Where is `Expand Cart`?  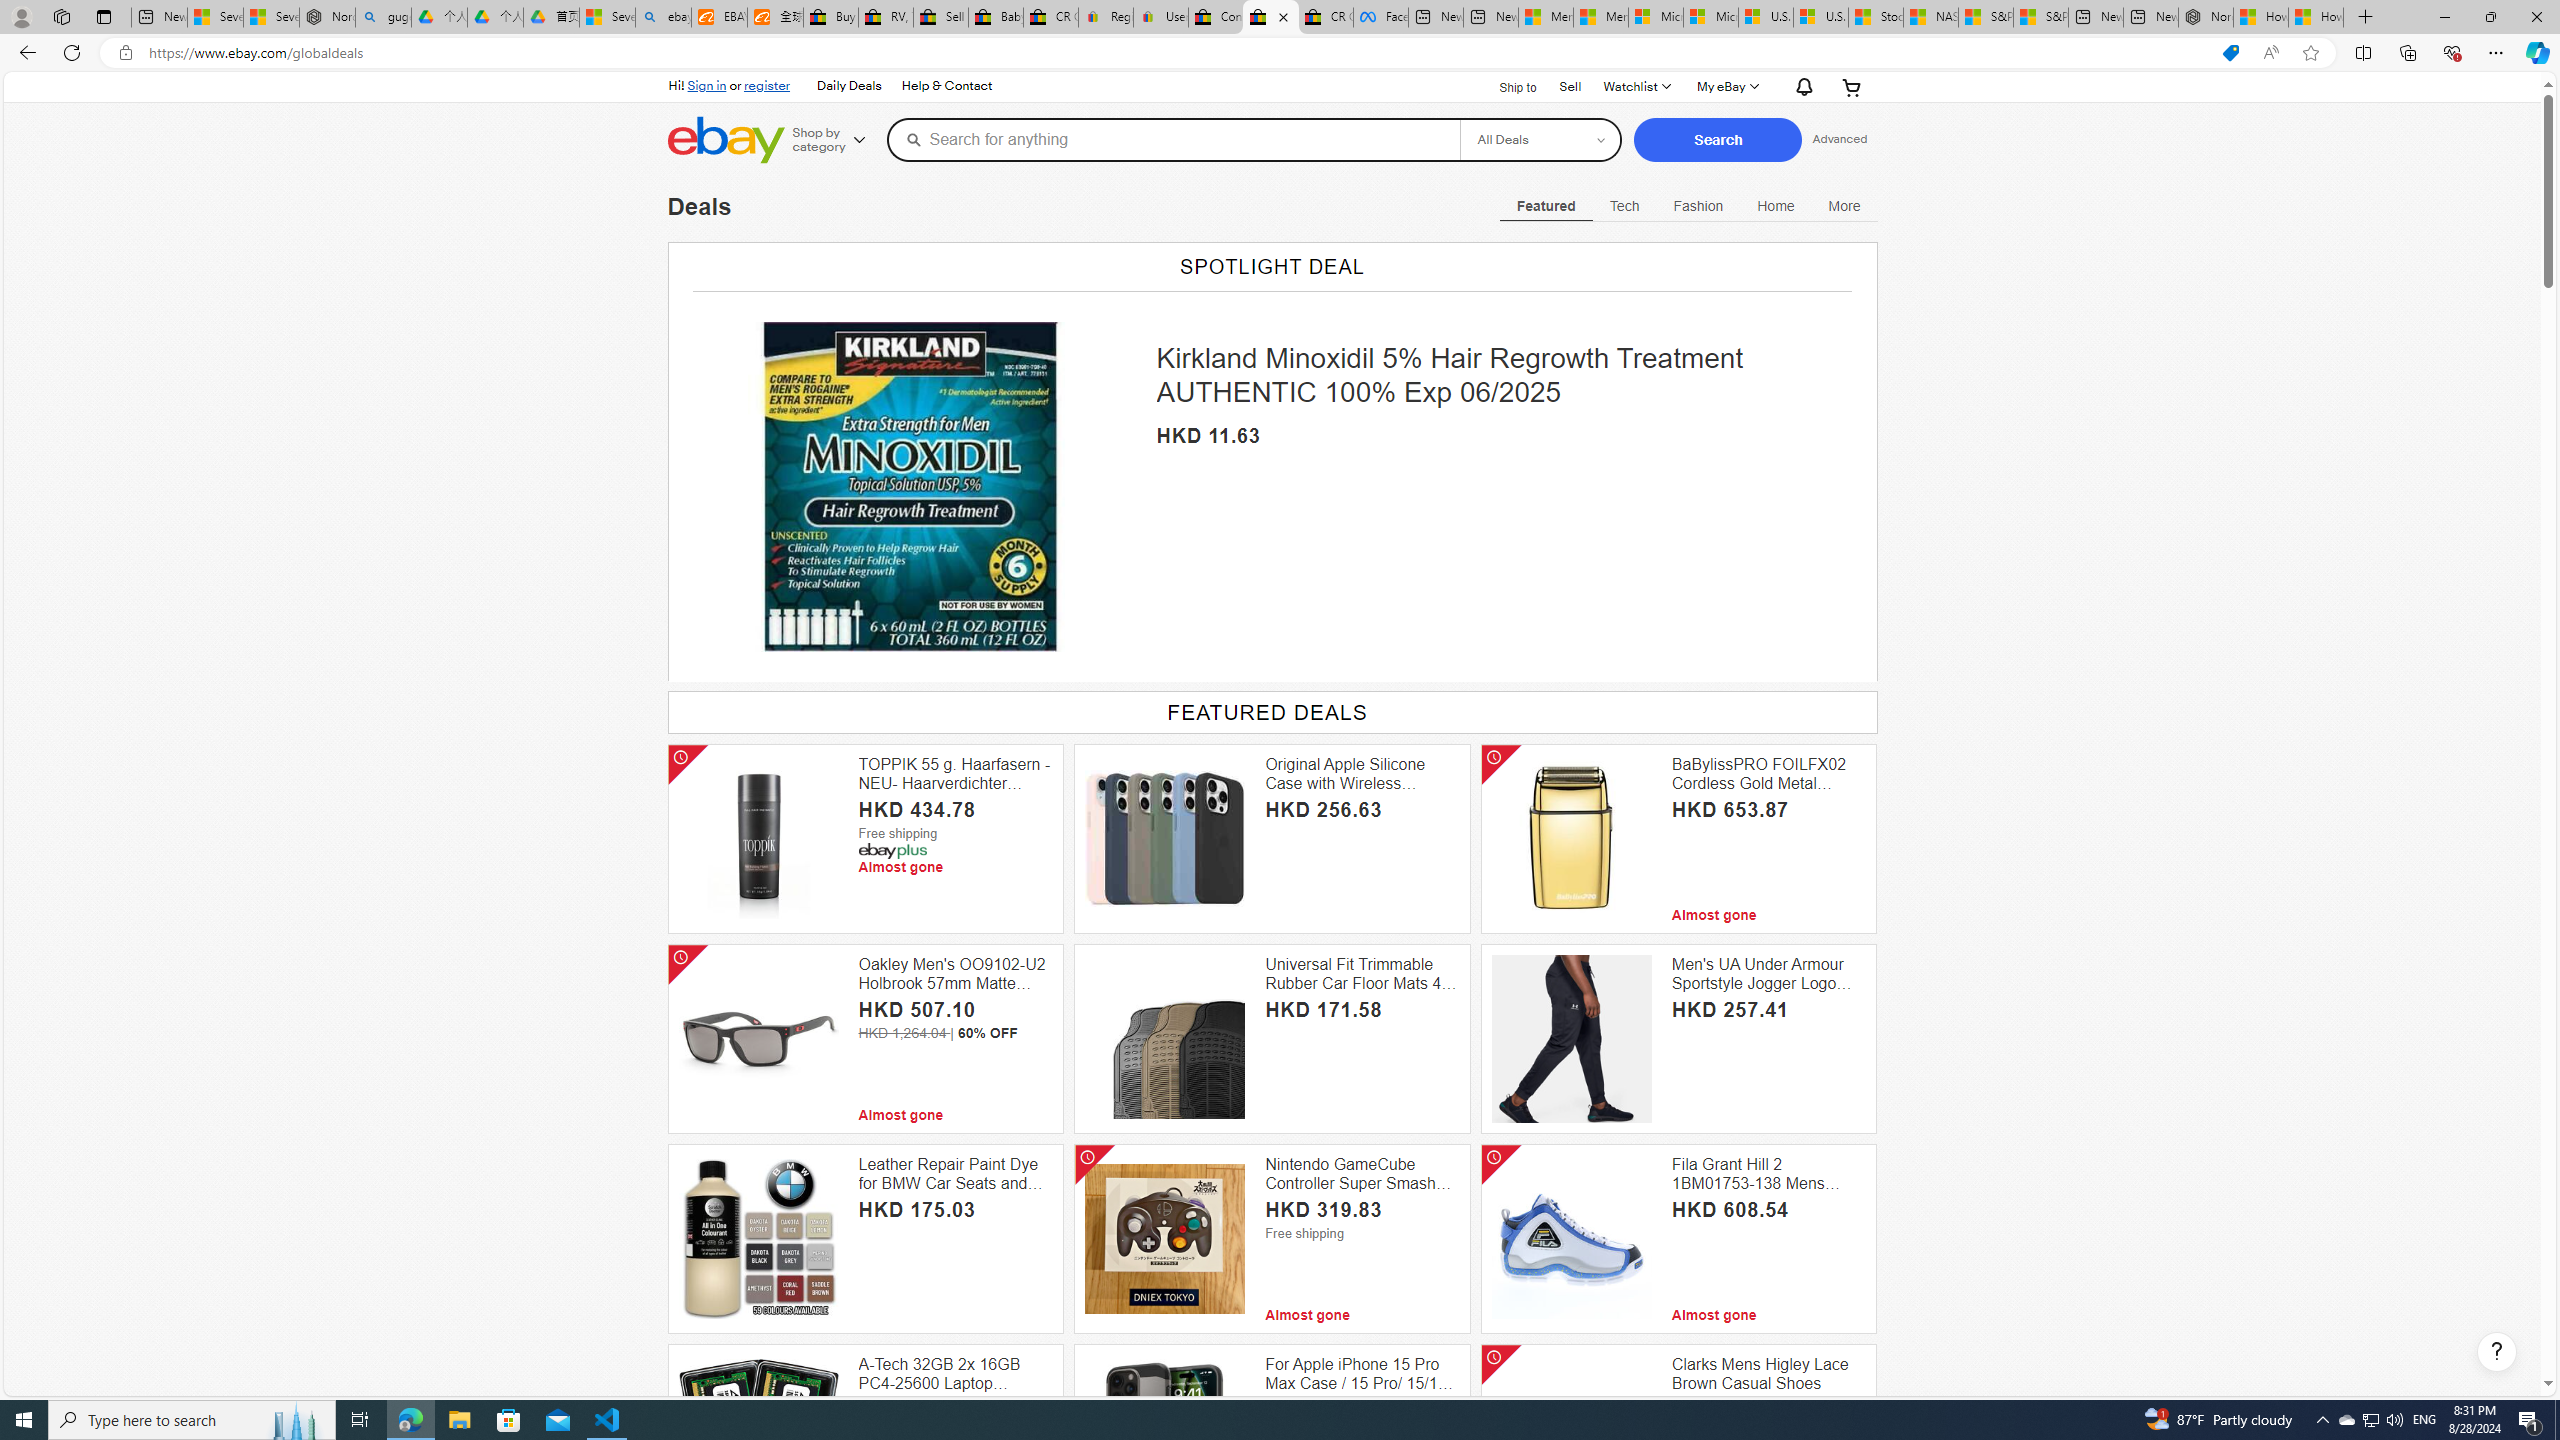 Expand Cart is located at coordinates (1850, 86).